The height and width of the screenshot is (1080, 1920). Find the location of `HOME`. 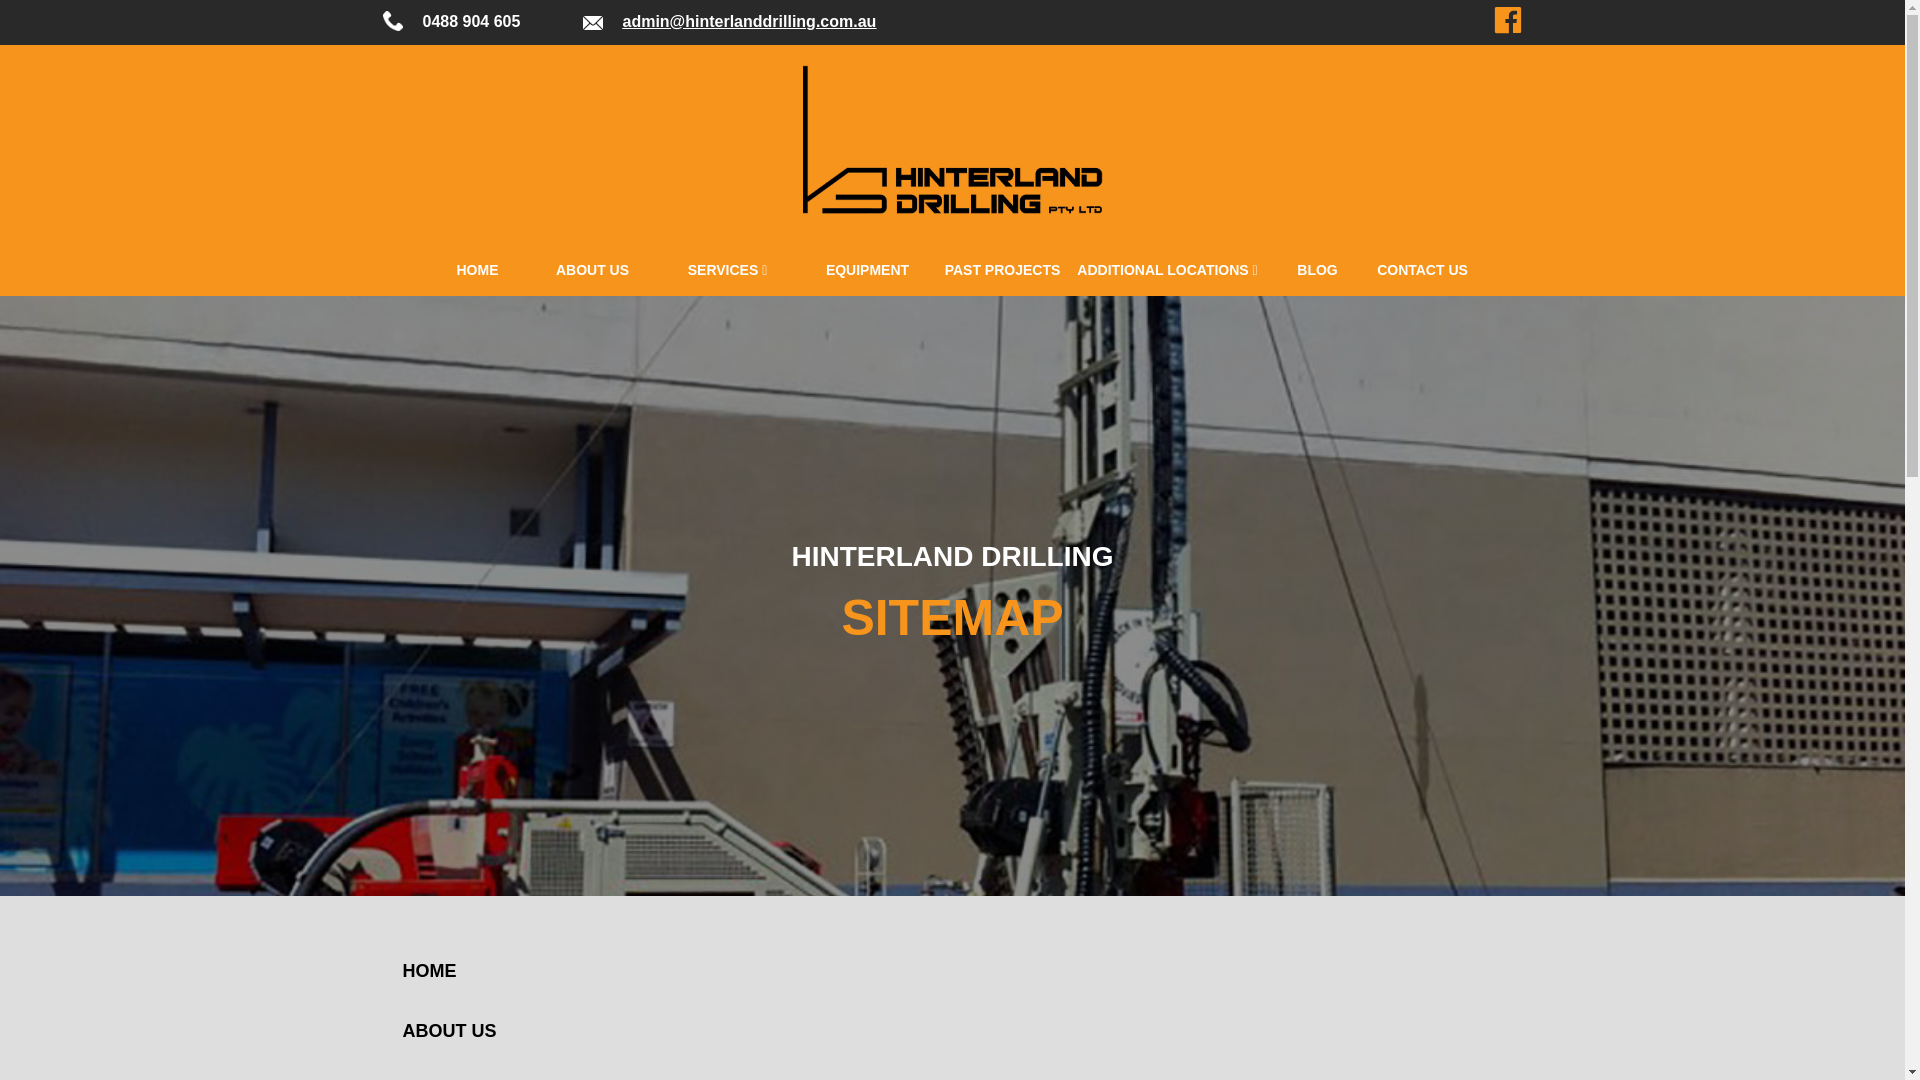

HOME is located at coordinates (452, 971).